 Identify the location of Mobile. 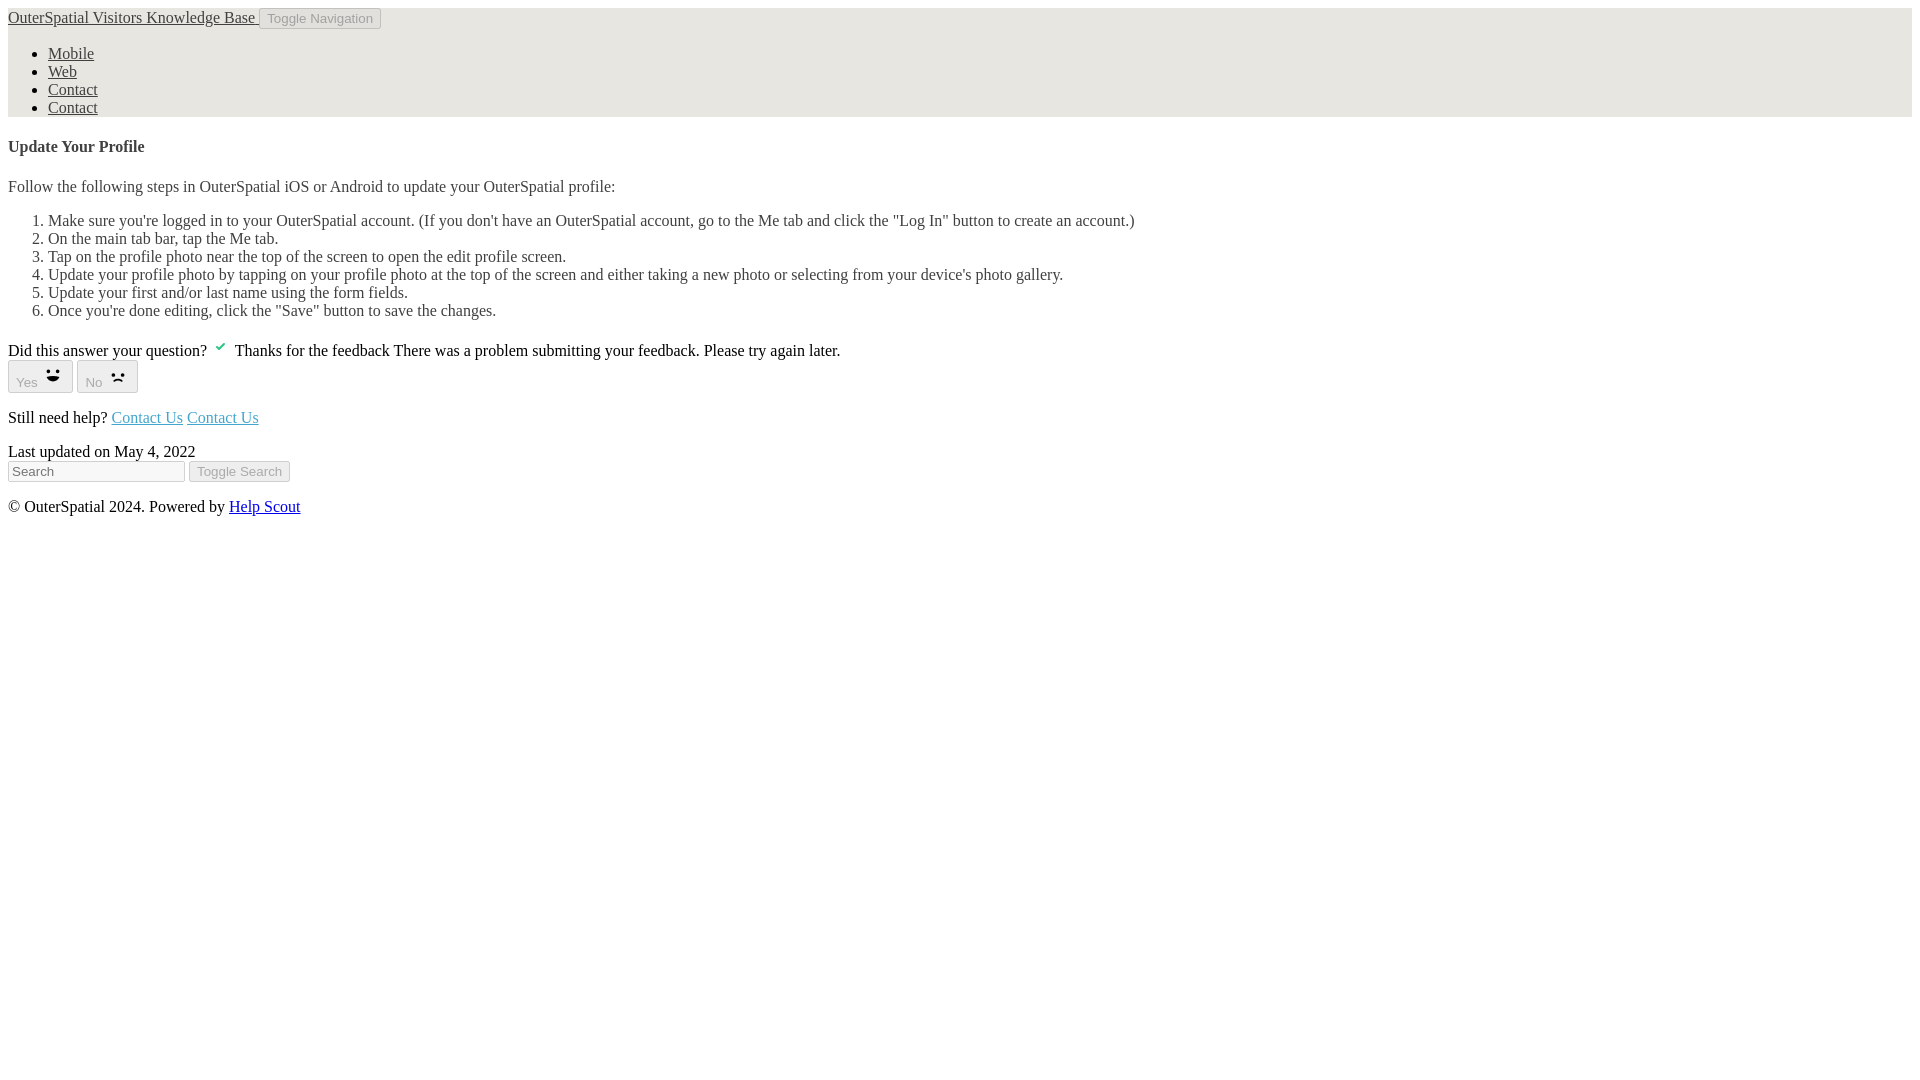
(71, 53).